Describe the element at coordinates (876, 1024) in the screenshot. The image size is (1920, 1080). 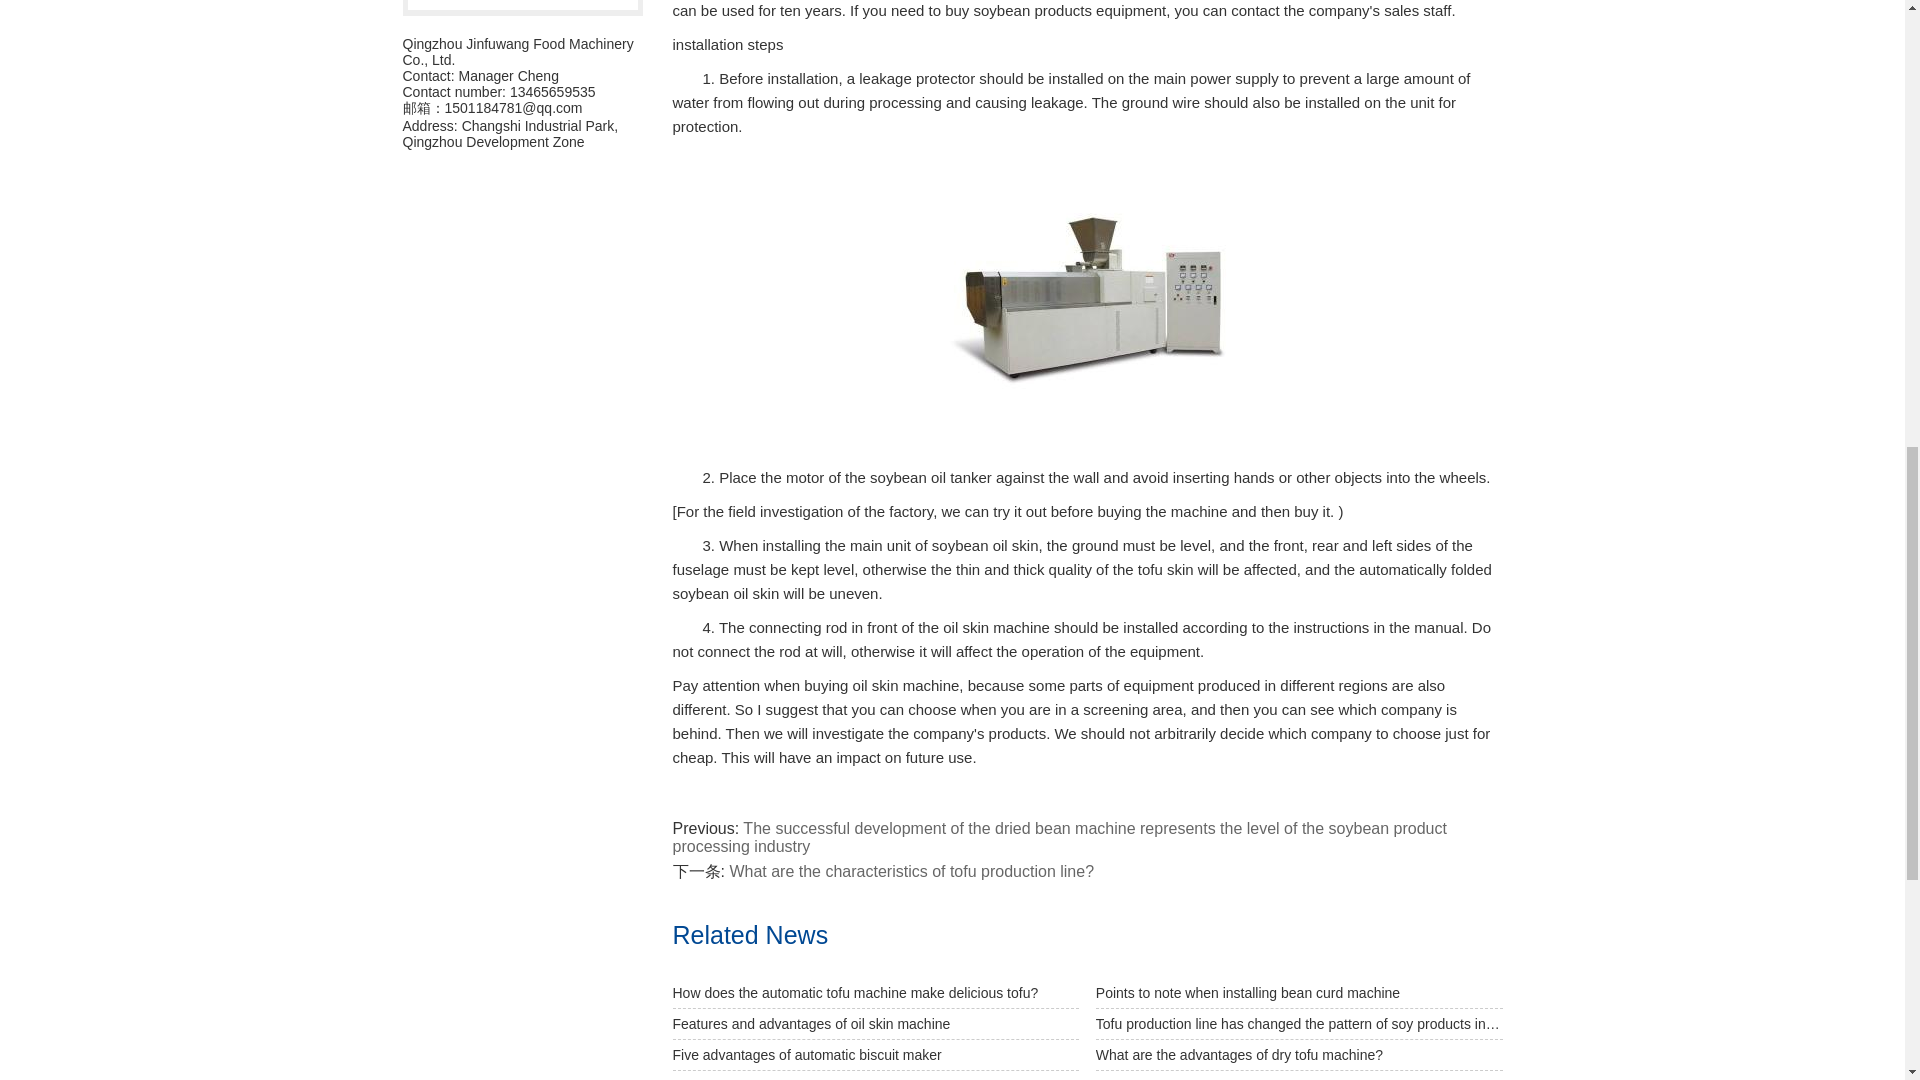
I see `Features and advantages of oil skin machine` at that location.